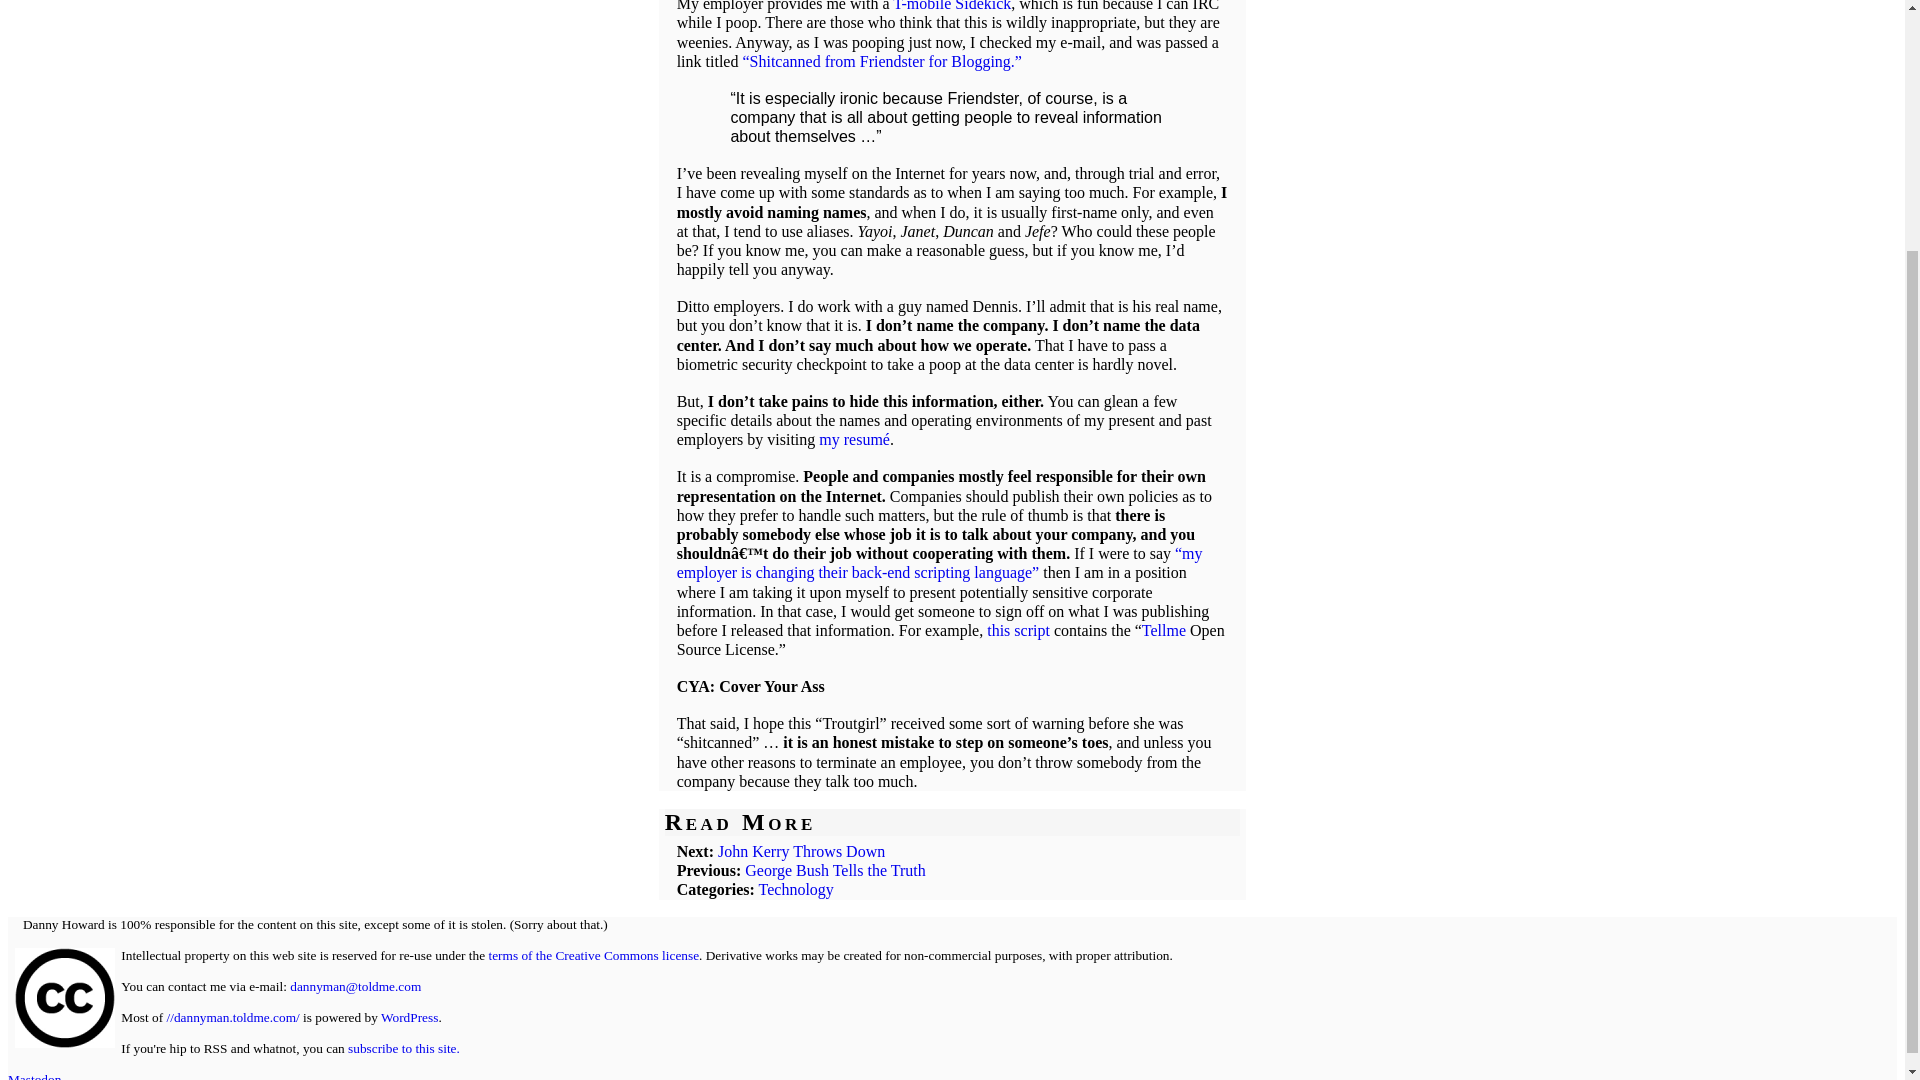  I want to click on WordPress, so click(408, 1016).